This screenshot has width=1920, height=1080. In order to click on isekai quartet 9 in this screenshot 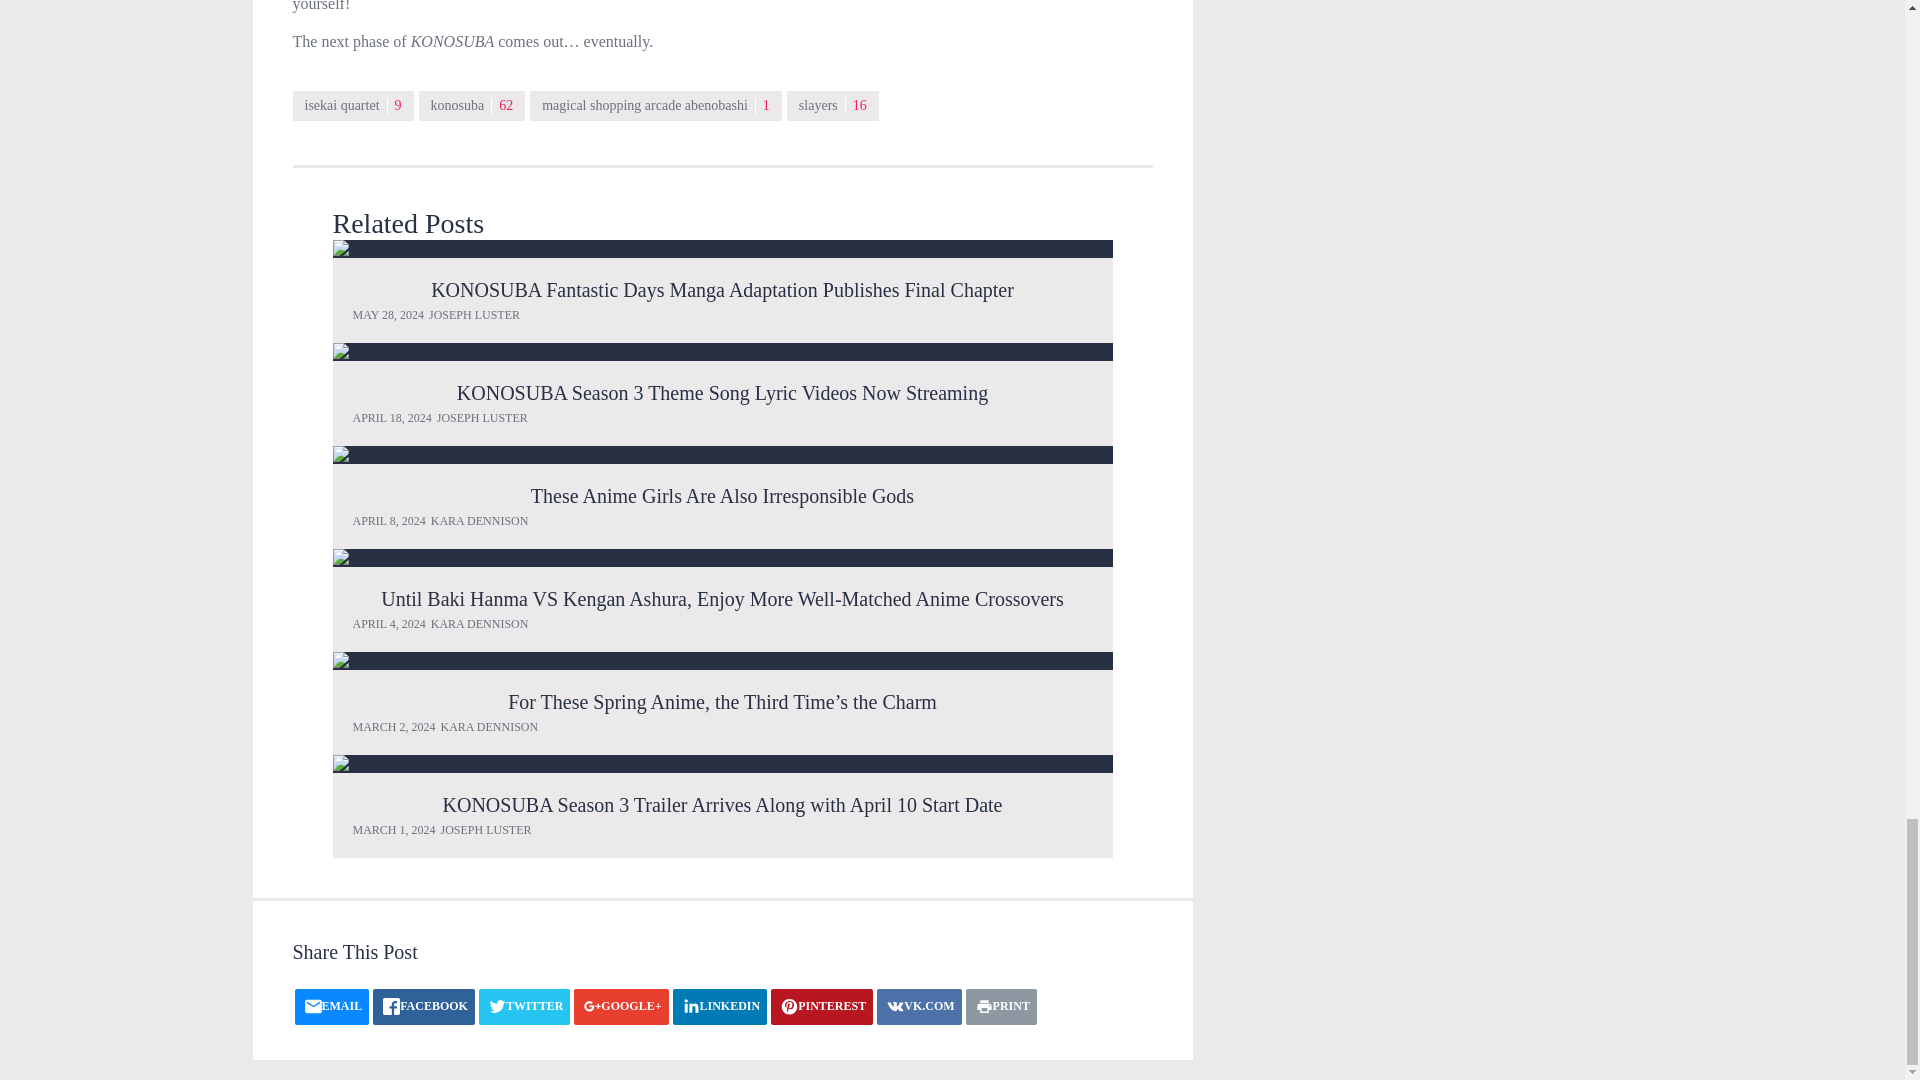, I will do `click(352, 105)`.